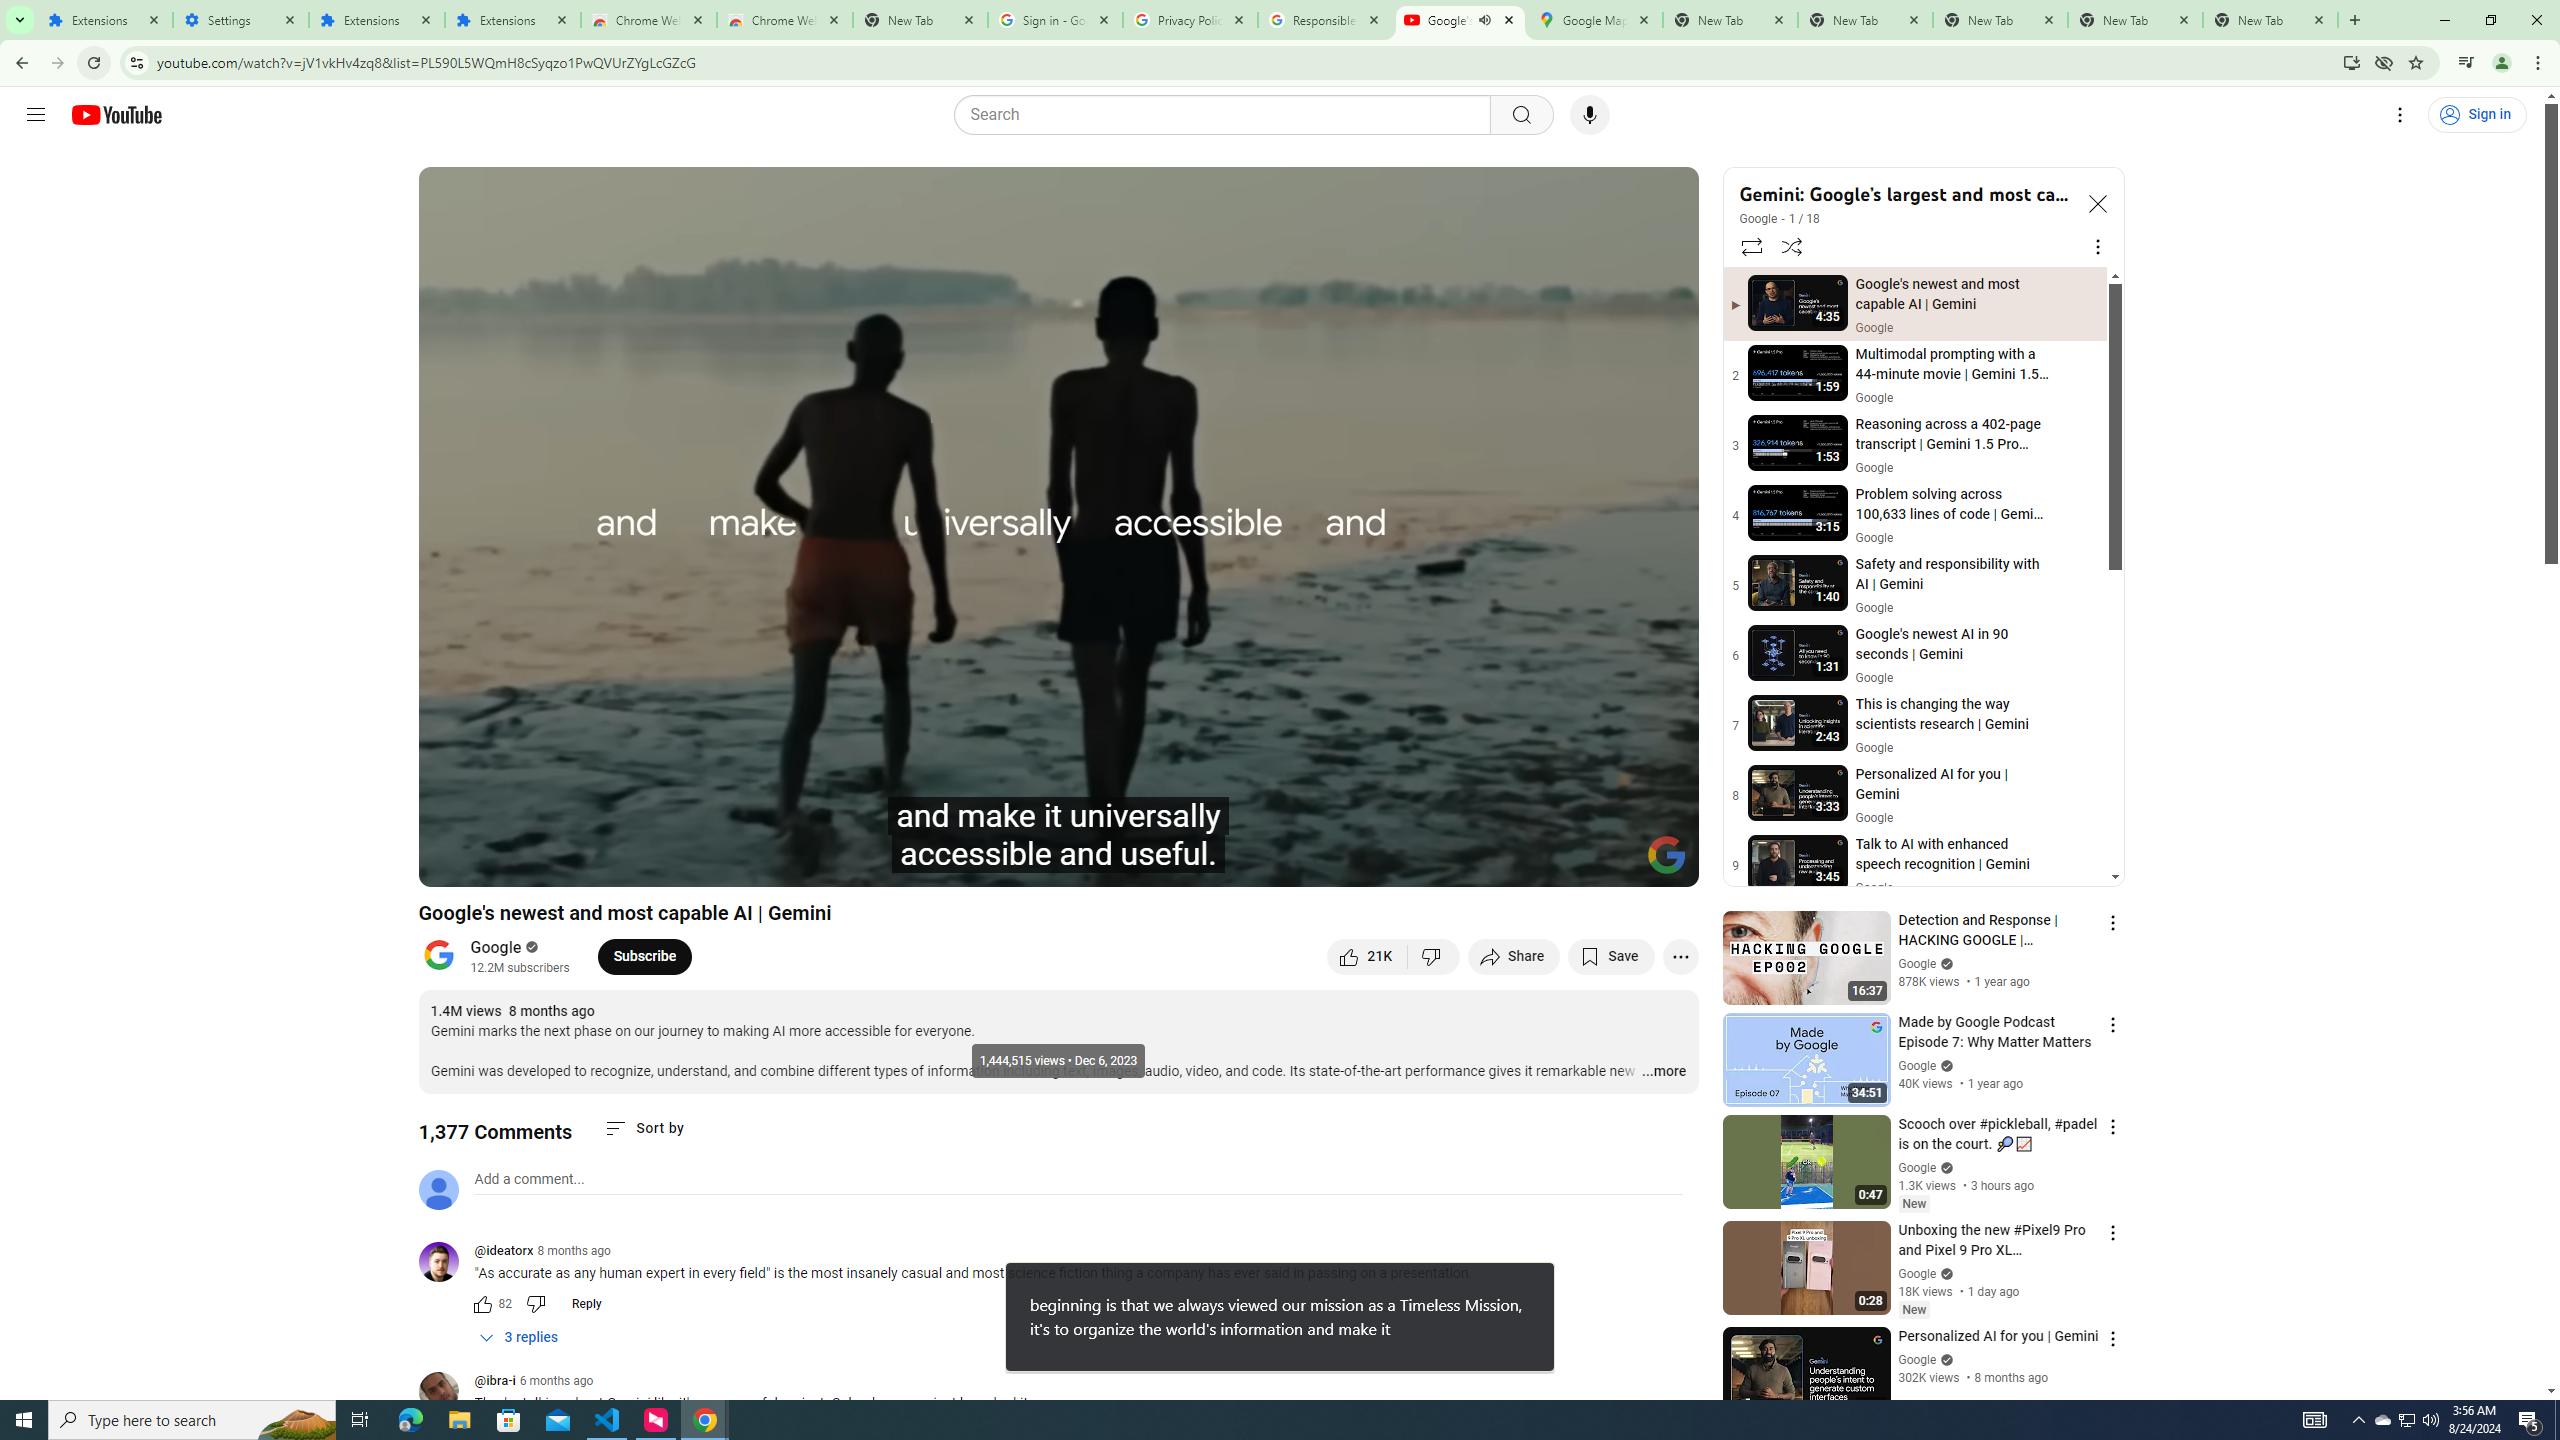 The height and width of the screenshot is (1440, 2560). I want to click on Dislike this comment, so click(536, 1304).